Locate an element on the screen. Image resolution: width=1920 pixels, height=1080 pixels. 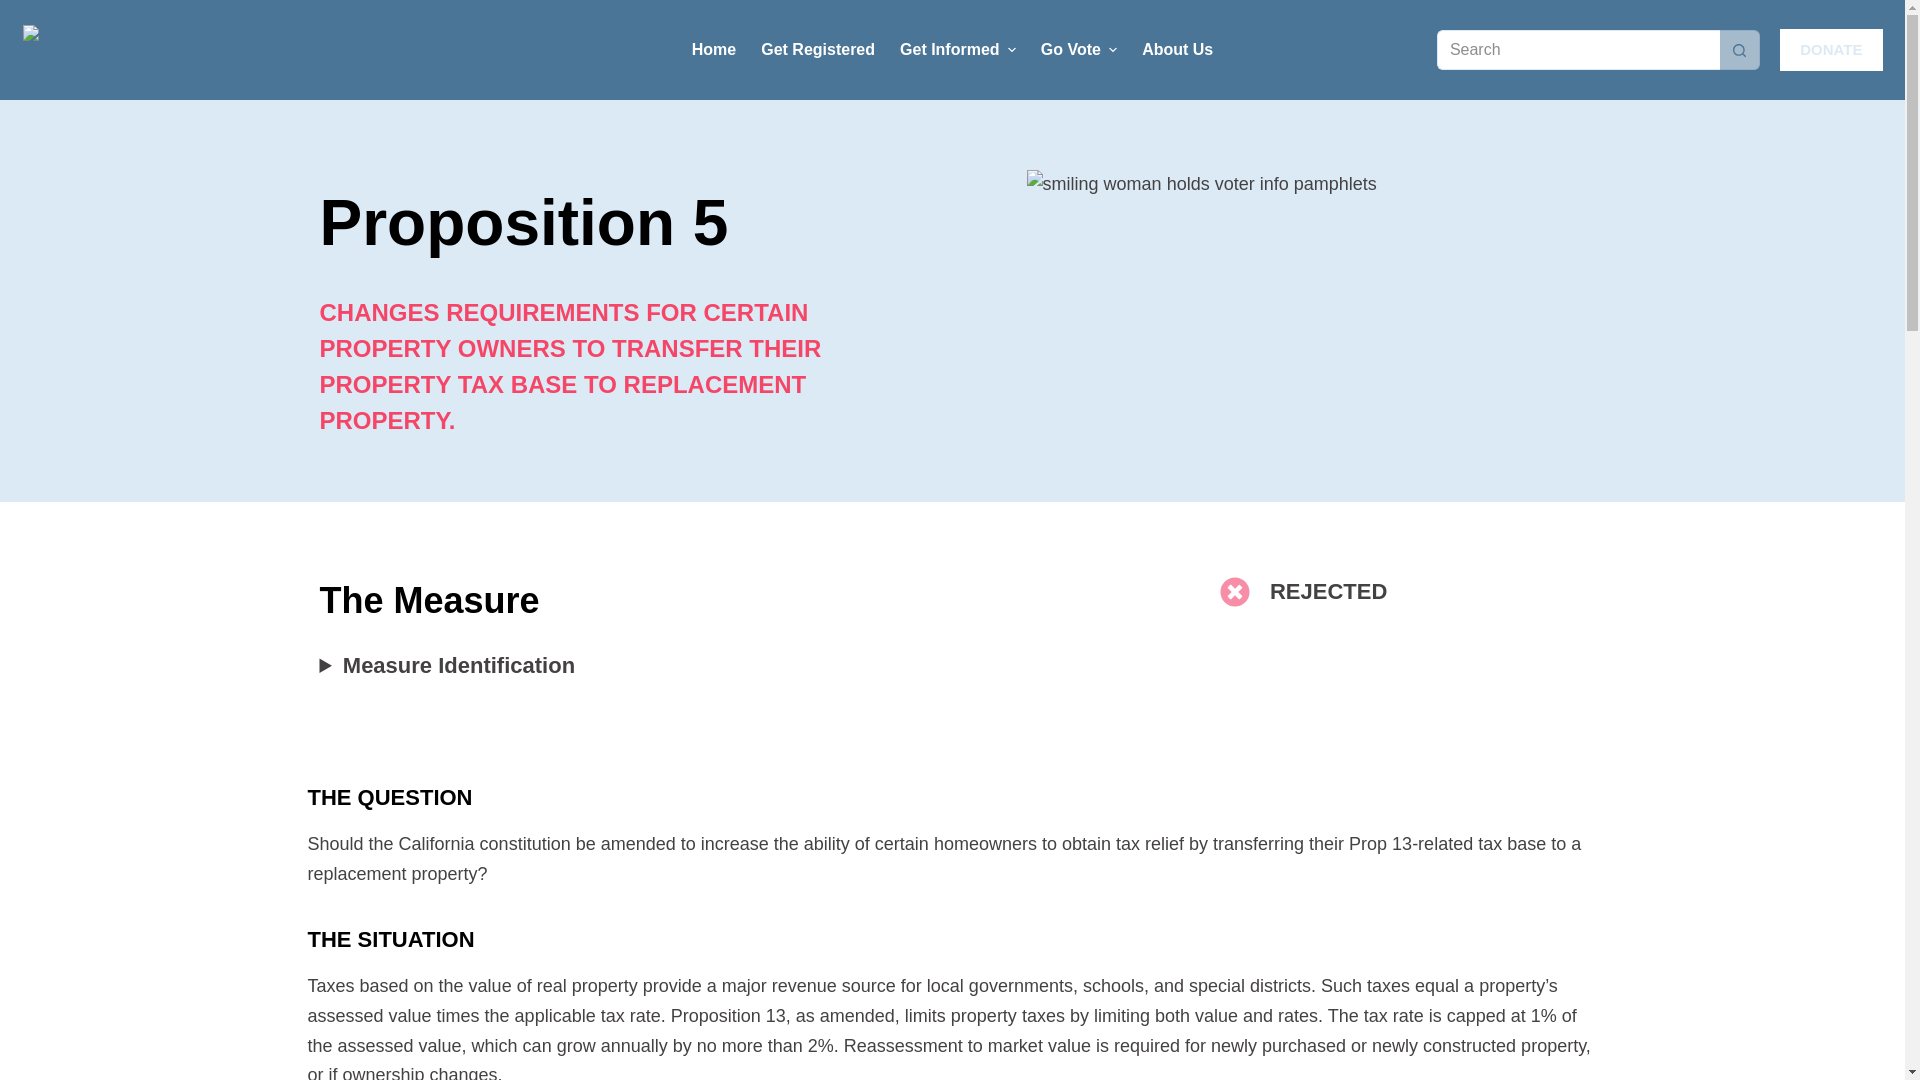
ALEBRON is located at coordinates (367, 163).